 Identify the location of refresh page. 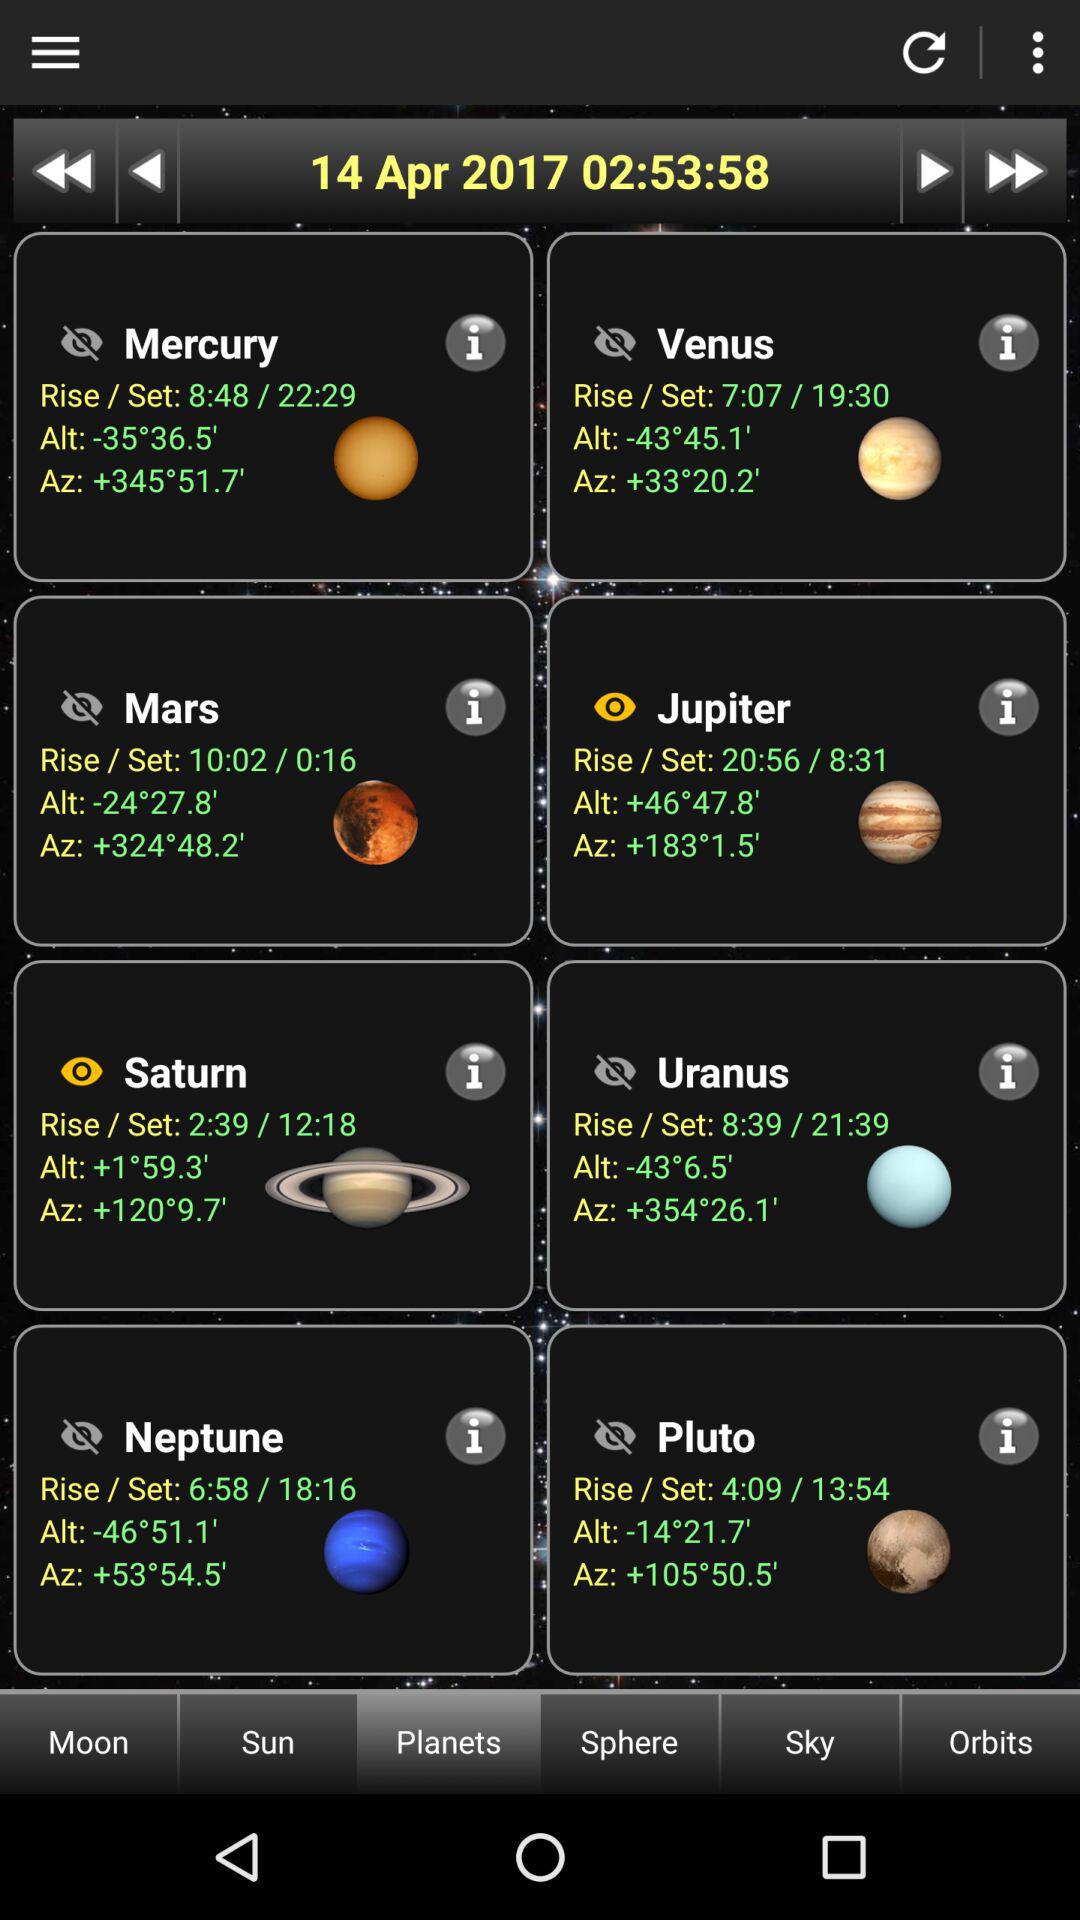
(924, 52).